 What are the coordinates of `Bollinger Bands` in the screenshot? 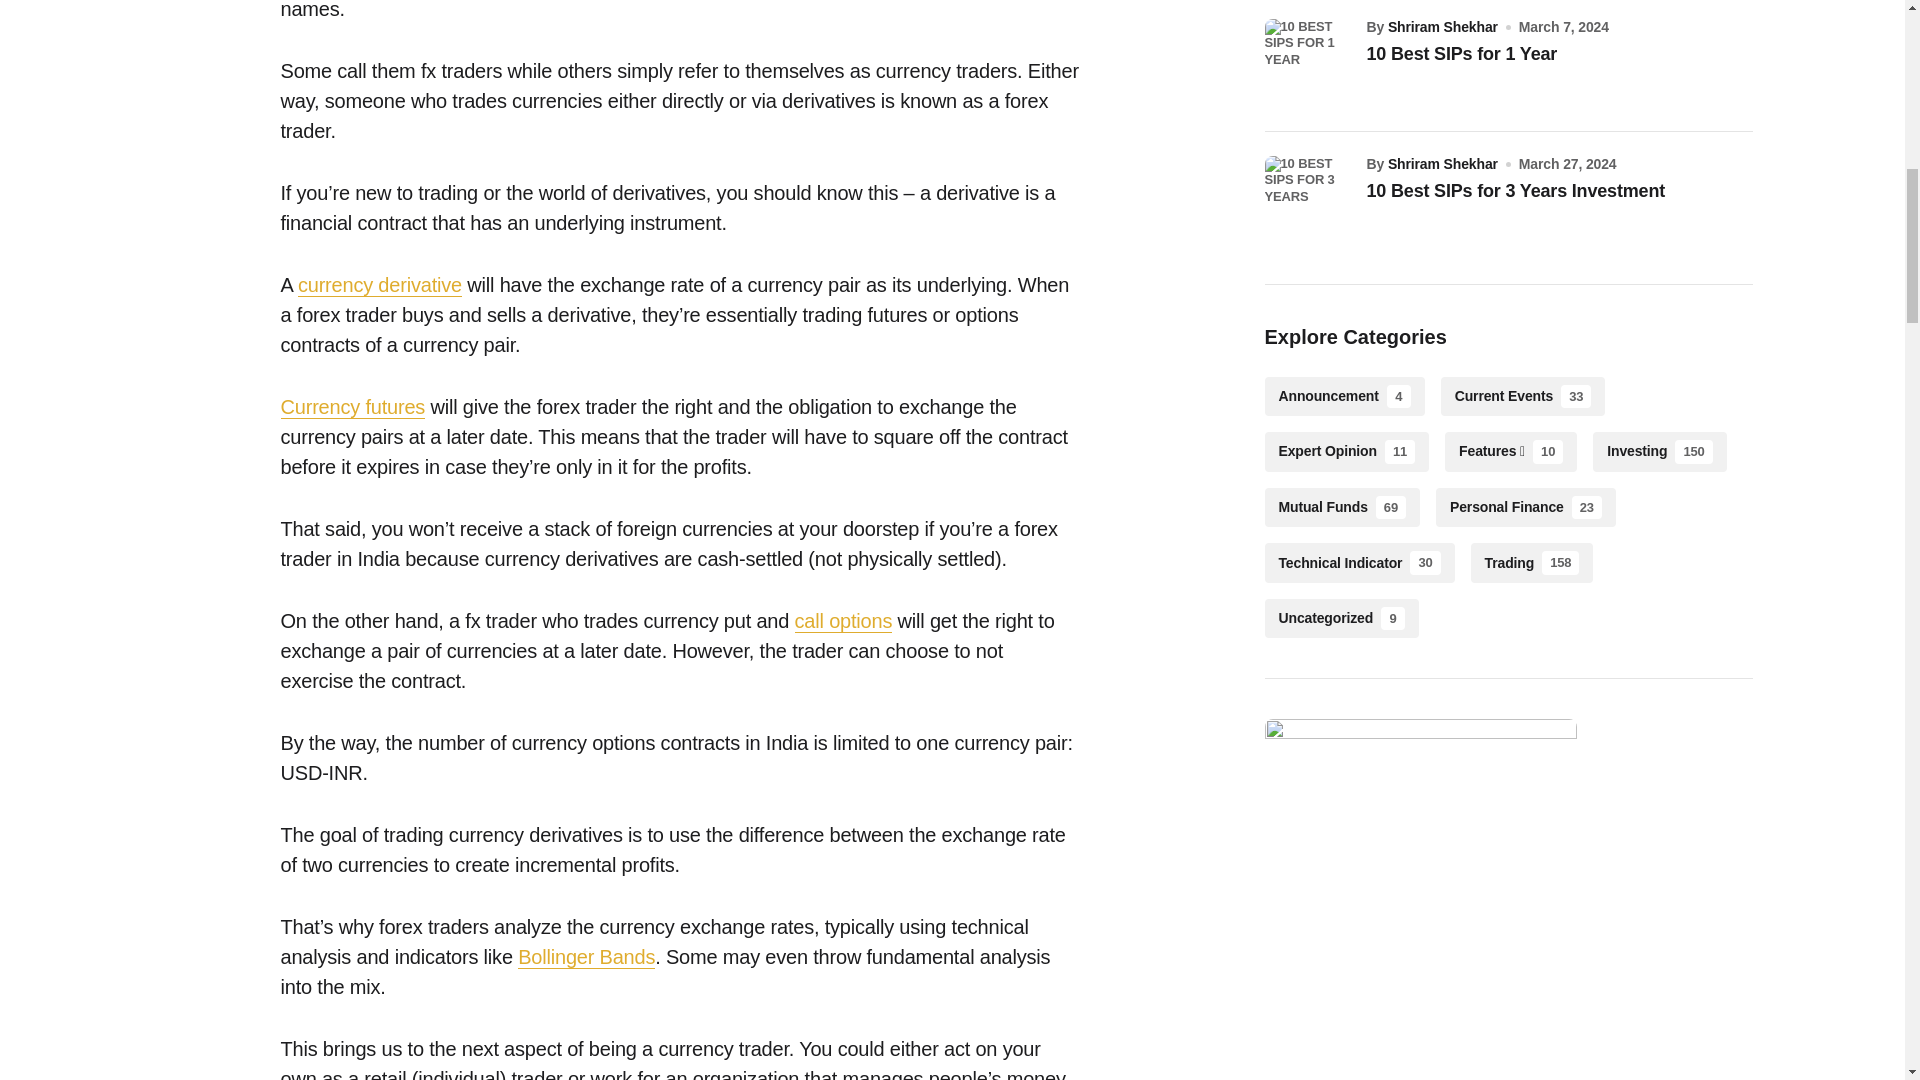 It's located at (586, 957).